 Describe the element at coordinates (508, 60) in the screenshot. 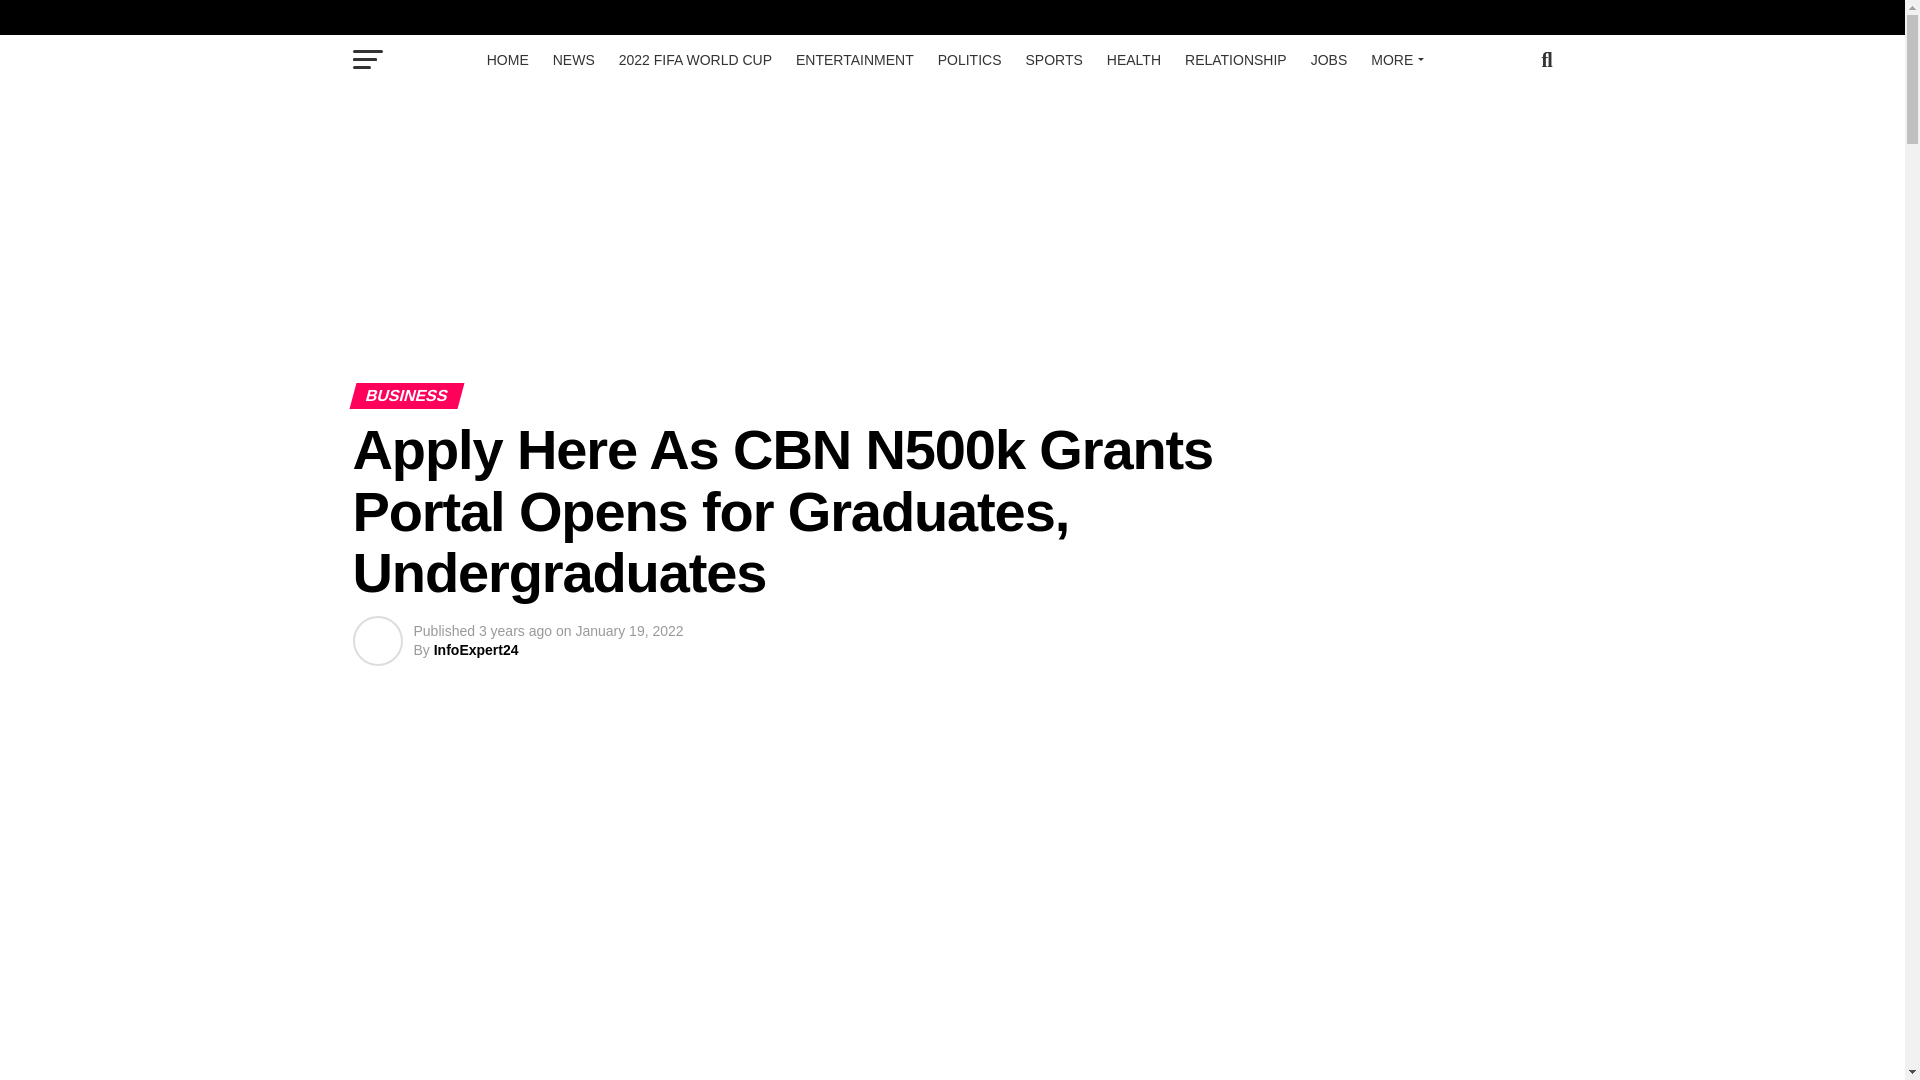

I see `HOME` at that location.